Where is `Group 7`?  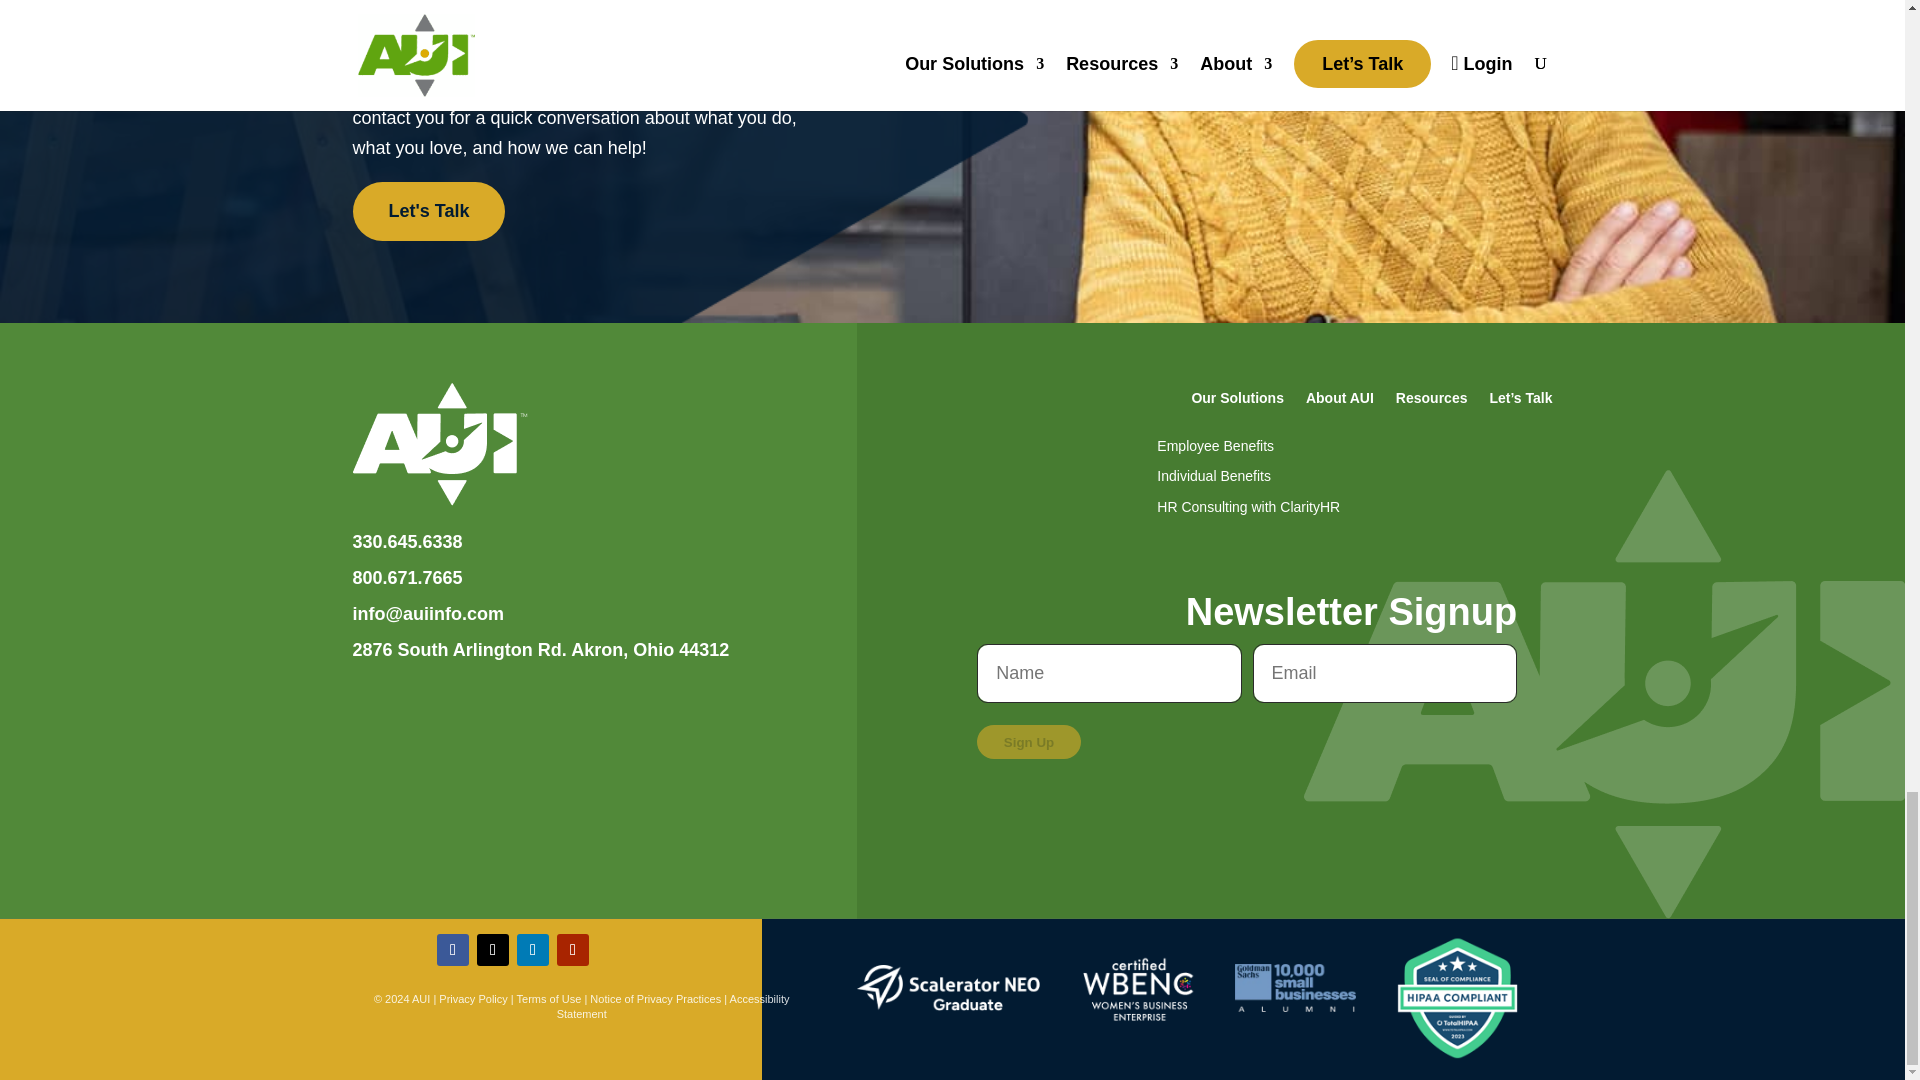 Group 7 is located at coordinates (1139, 988).